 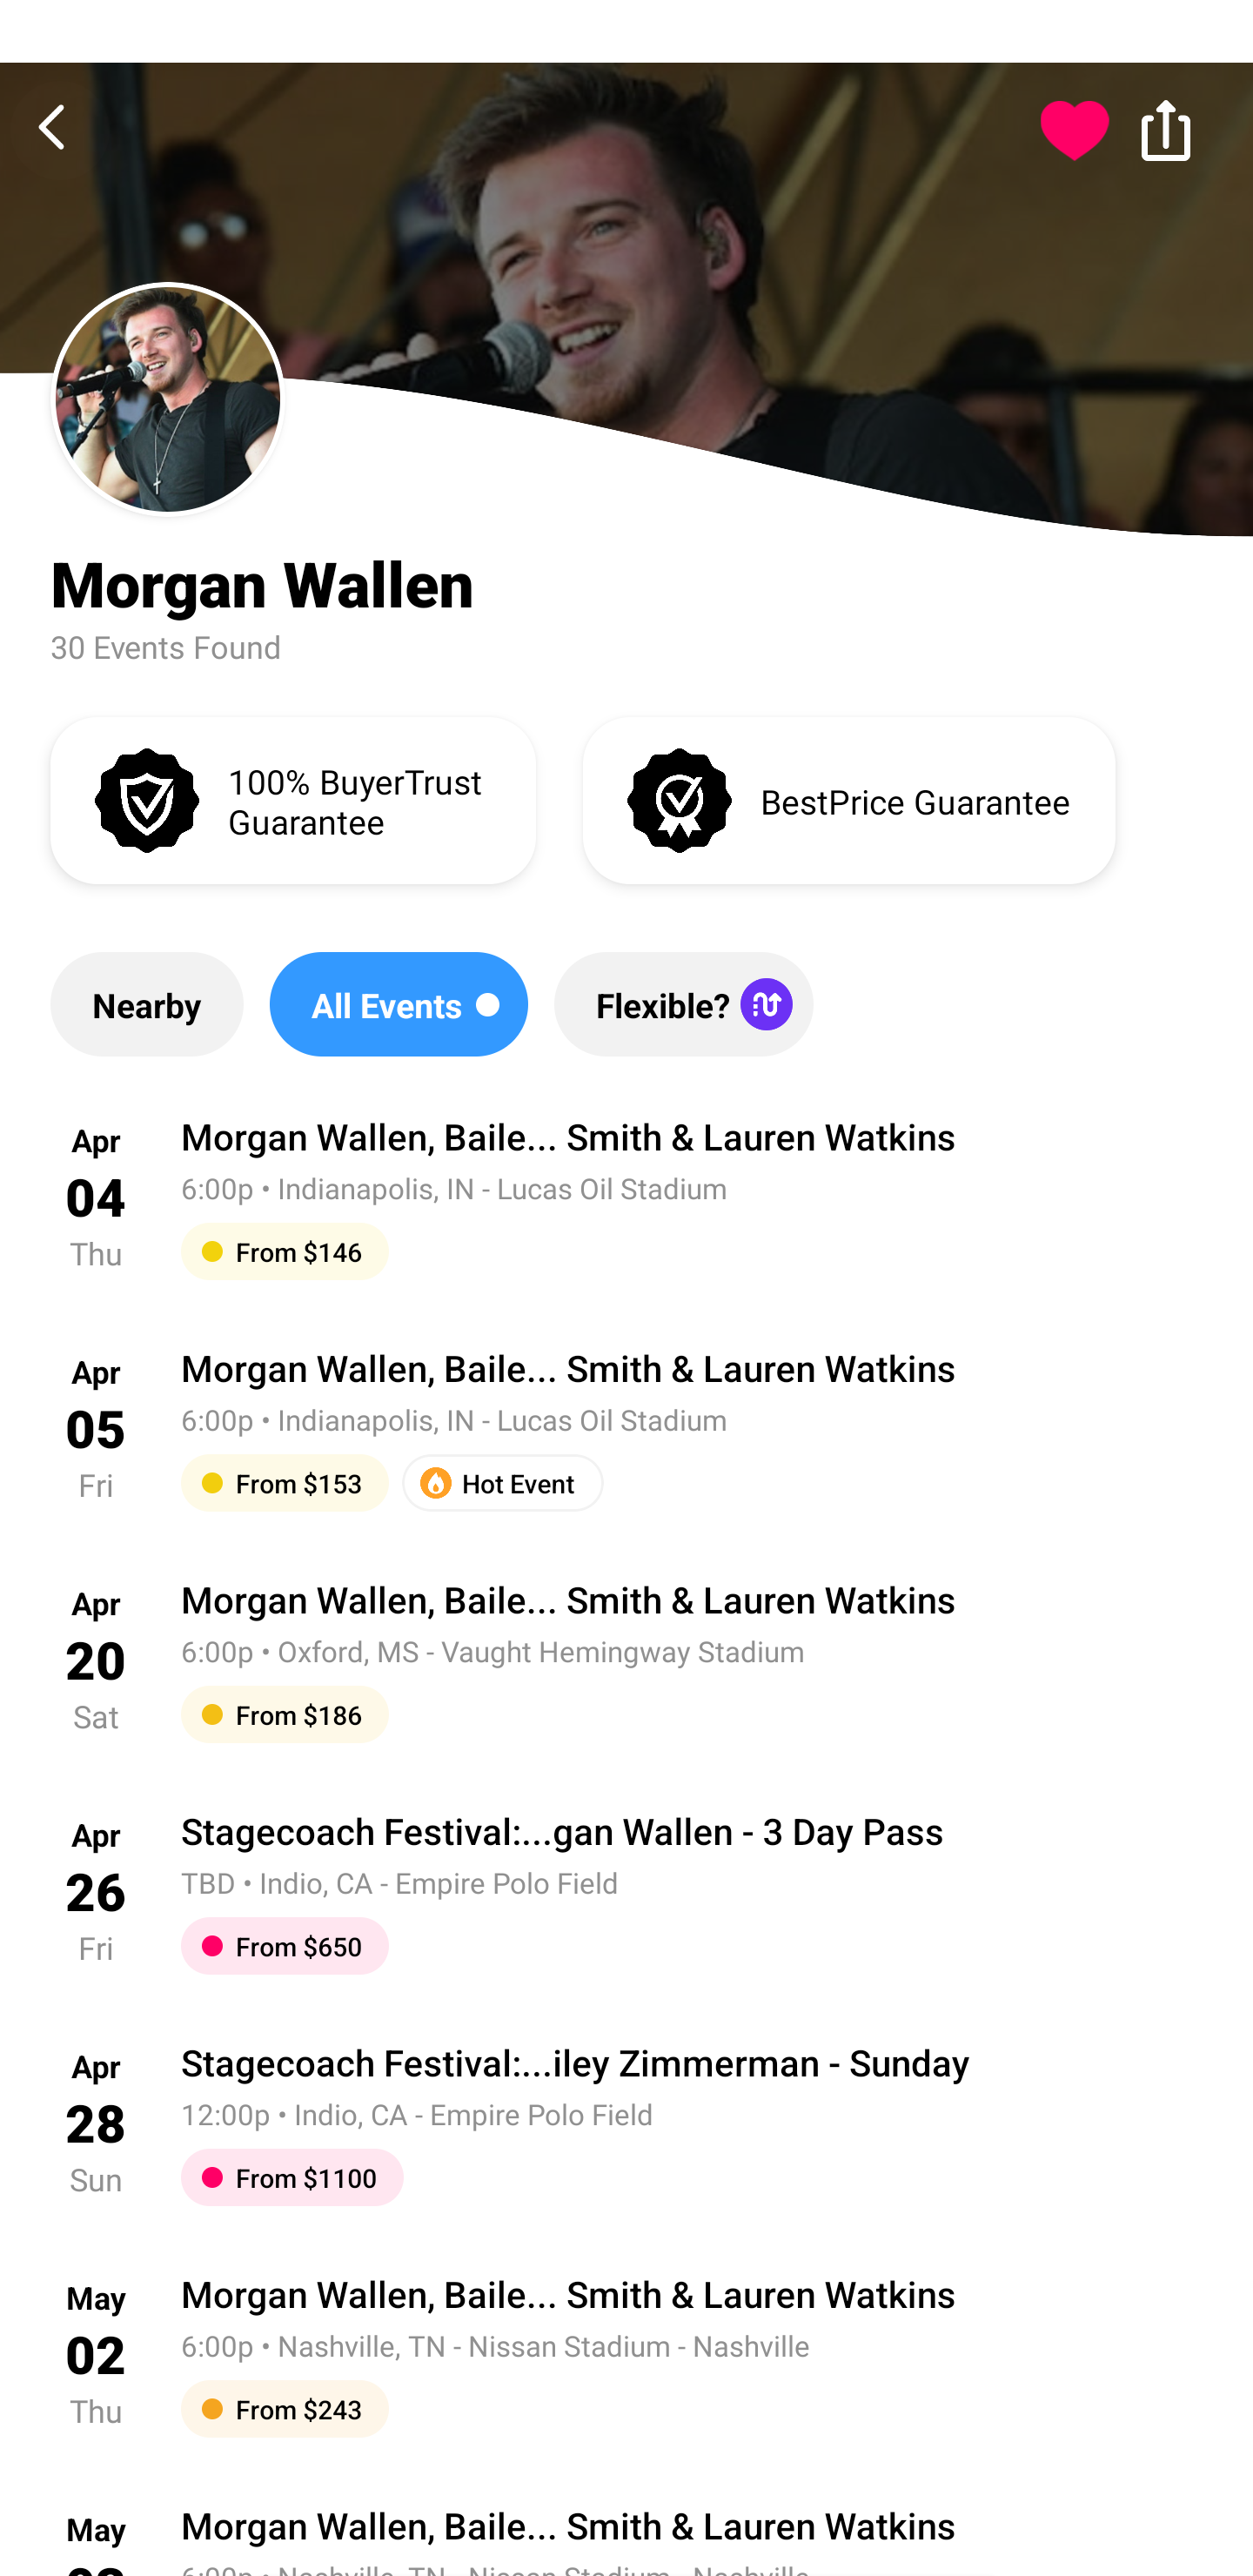 I want to click on All Events, so click(x=399, y=1004).